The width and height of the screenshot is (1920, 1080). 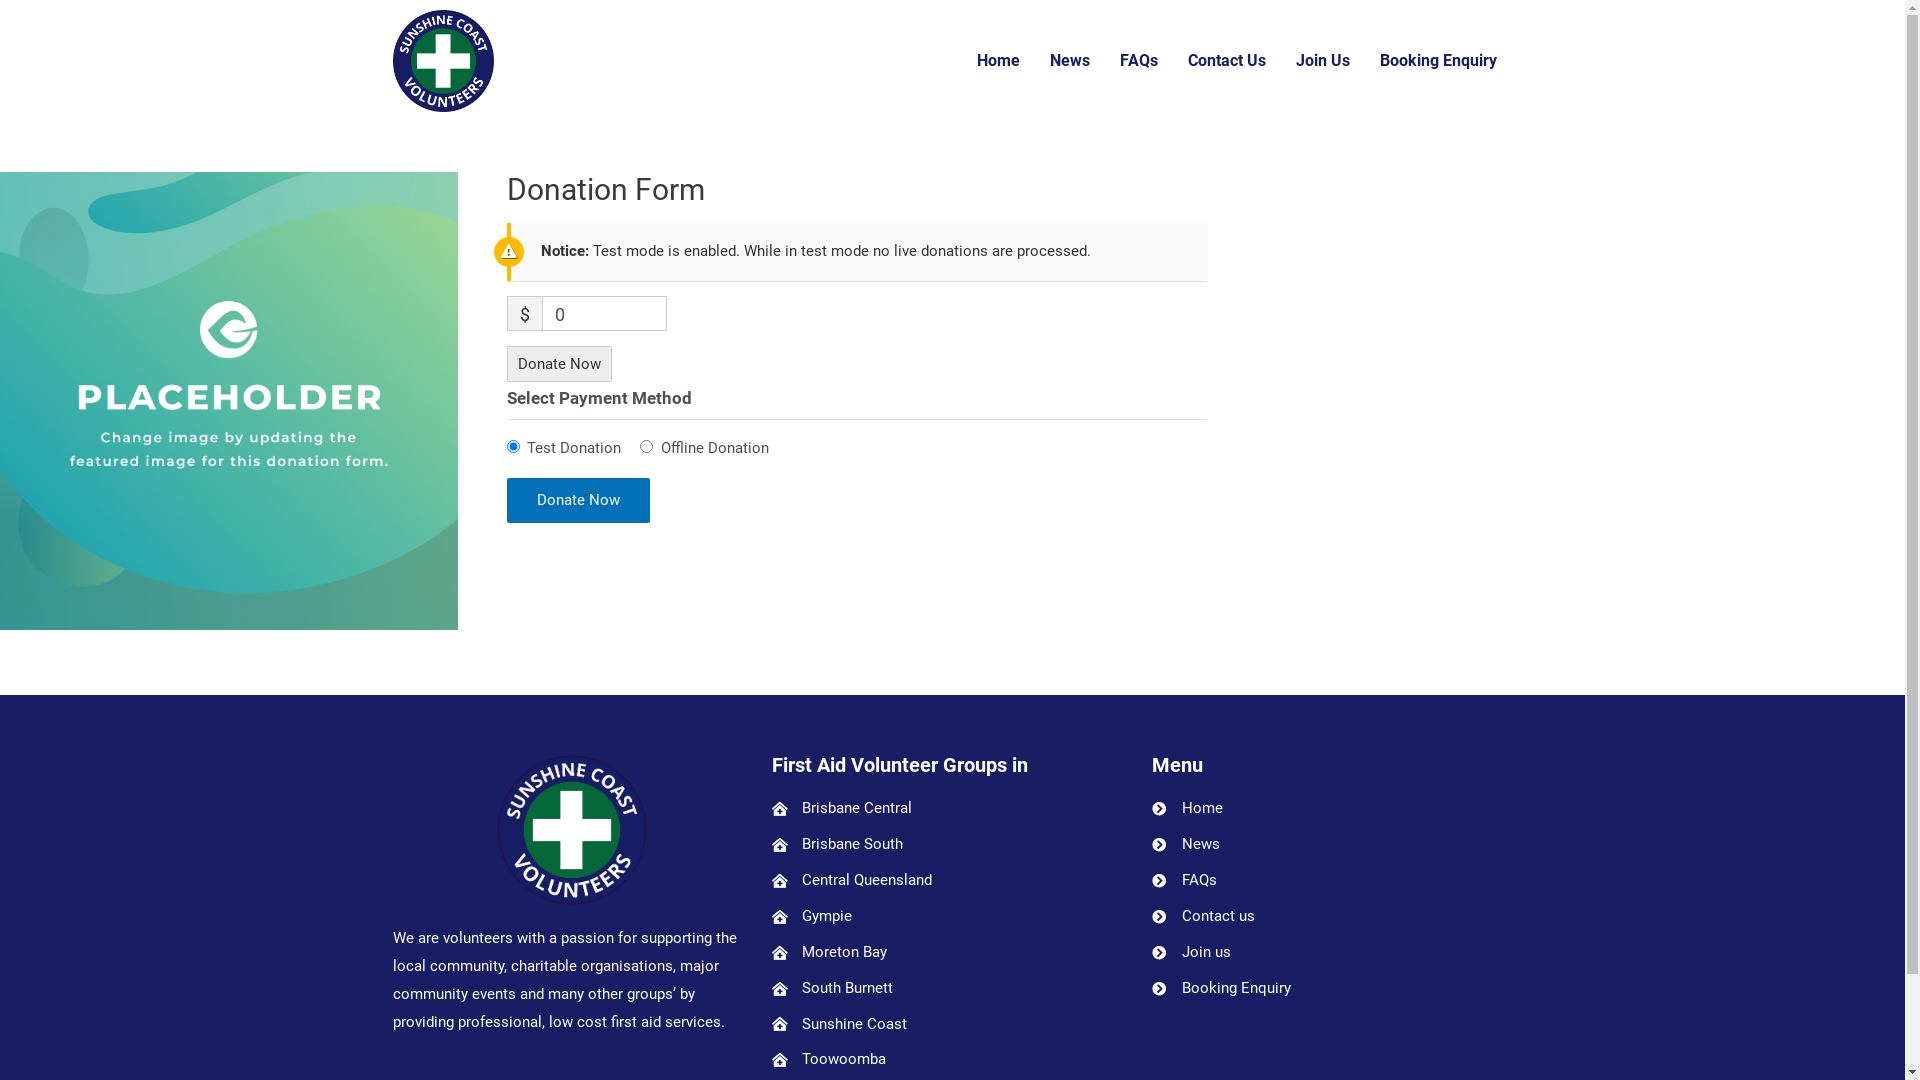 What do you see at coordinates (952, 989) in the screenshot?
I see `South Burnett` at bounding box center [952, 989].